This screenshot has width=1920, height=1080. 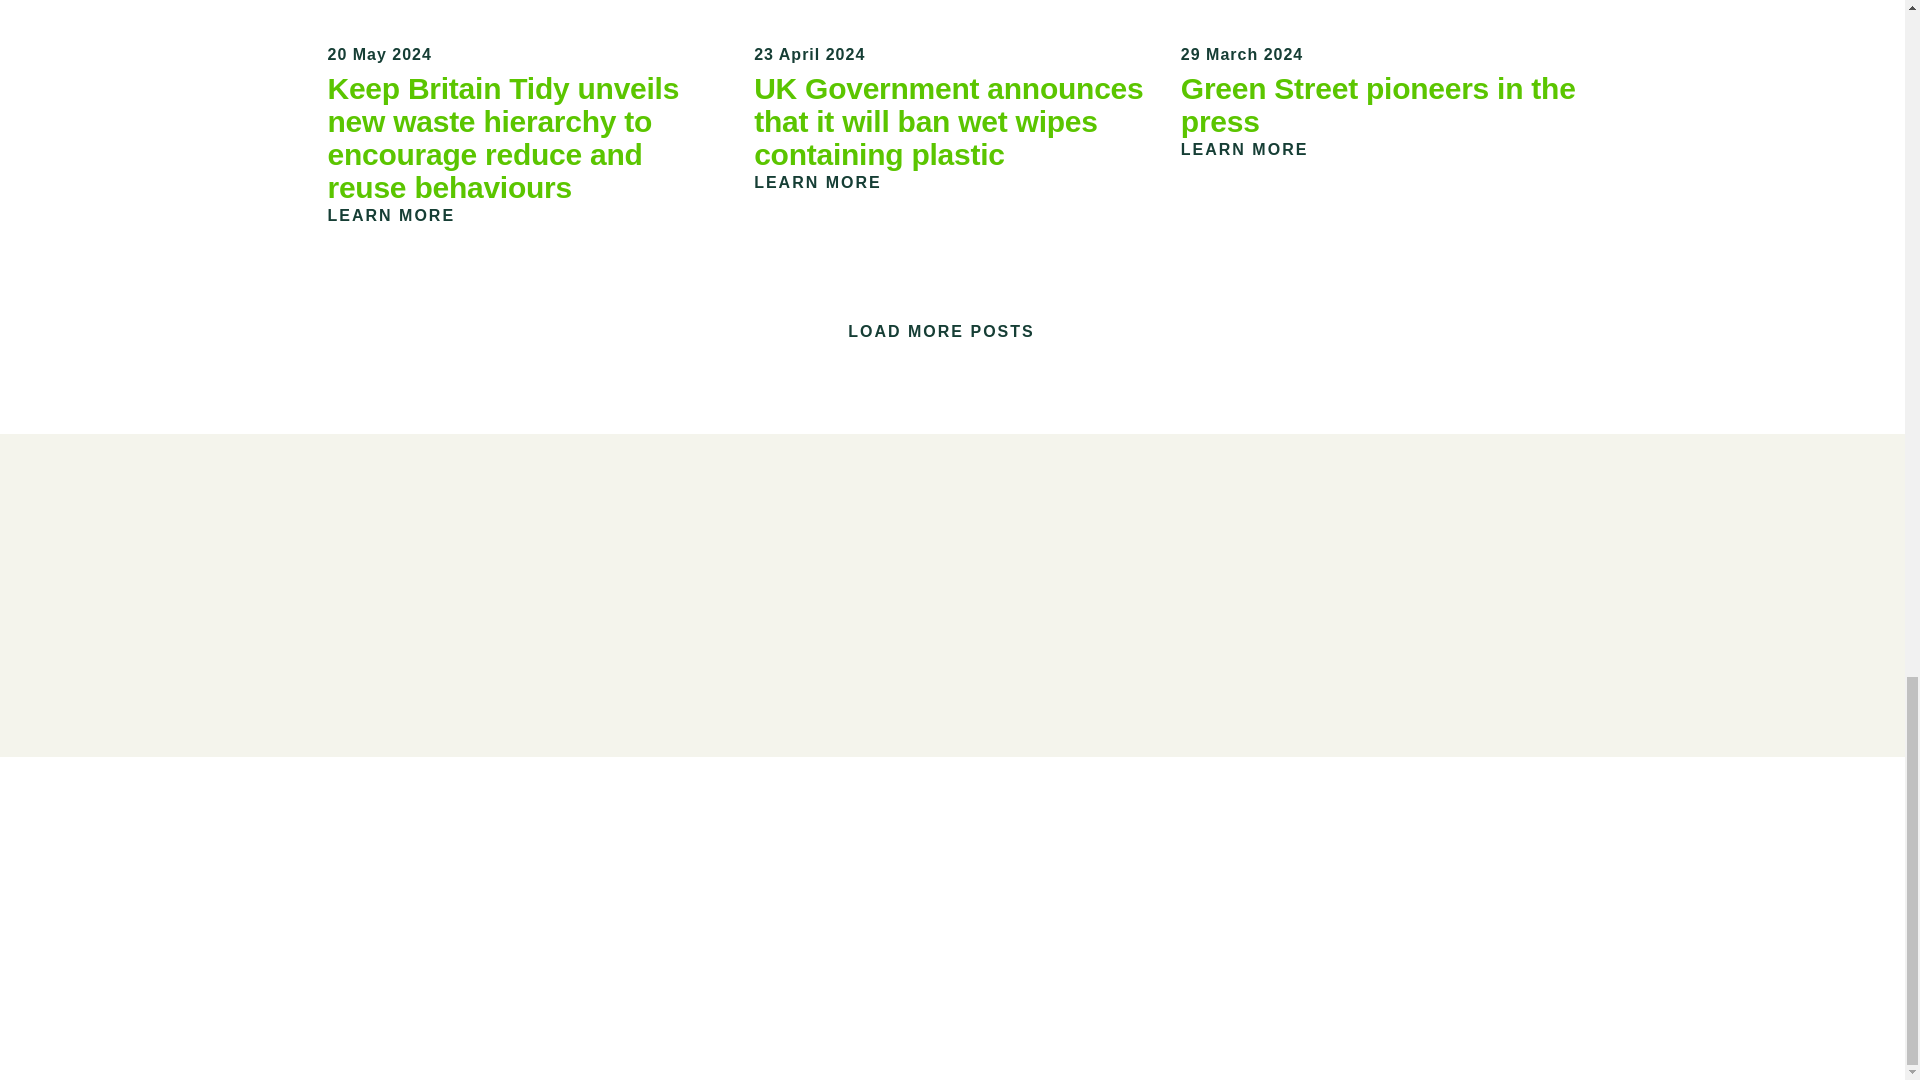 What do you see at coordinates (403, 215) in the screenshot?
I see `LEARN MORE` at bounding box center [403, 215].